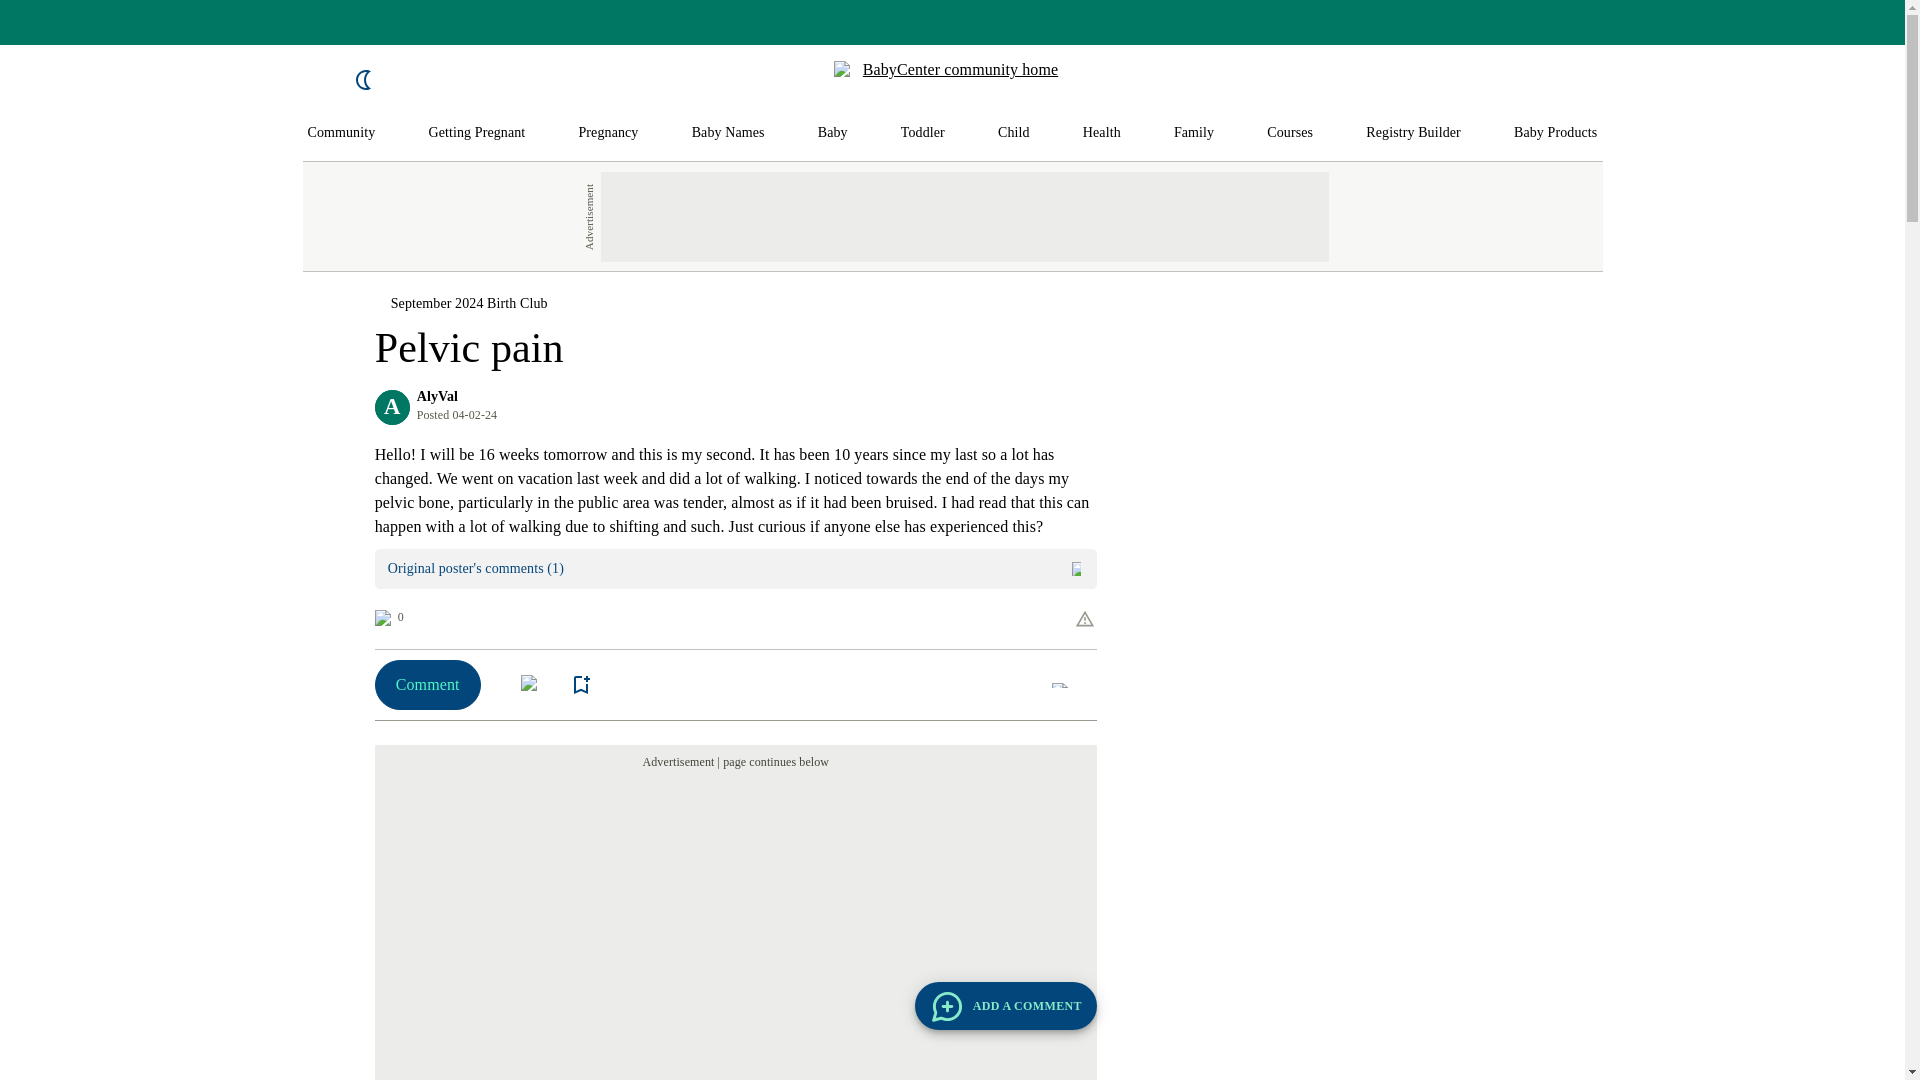  I want to click on Registry Builder, so click(1413, 133).